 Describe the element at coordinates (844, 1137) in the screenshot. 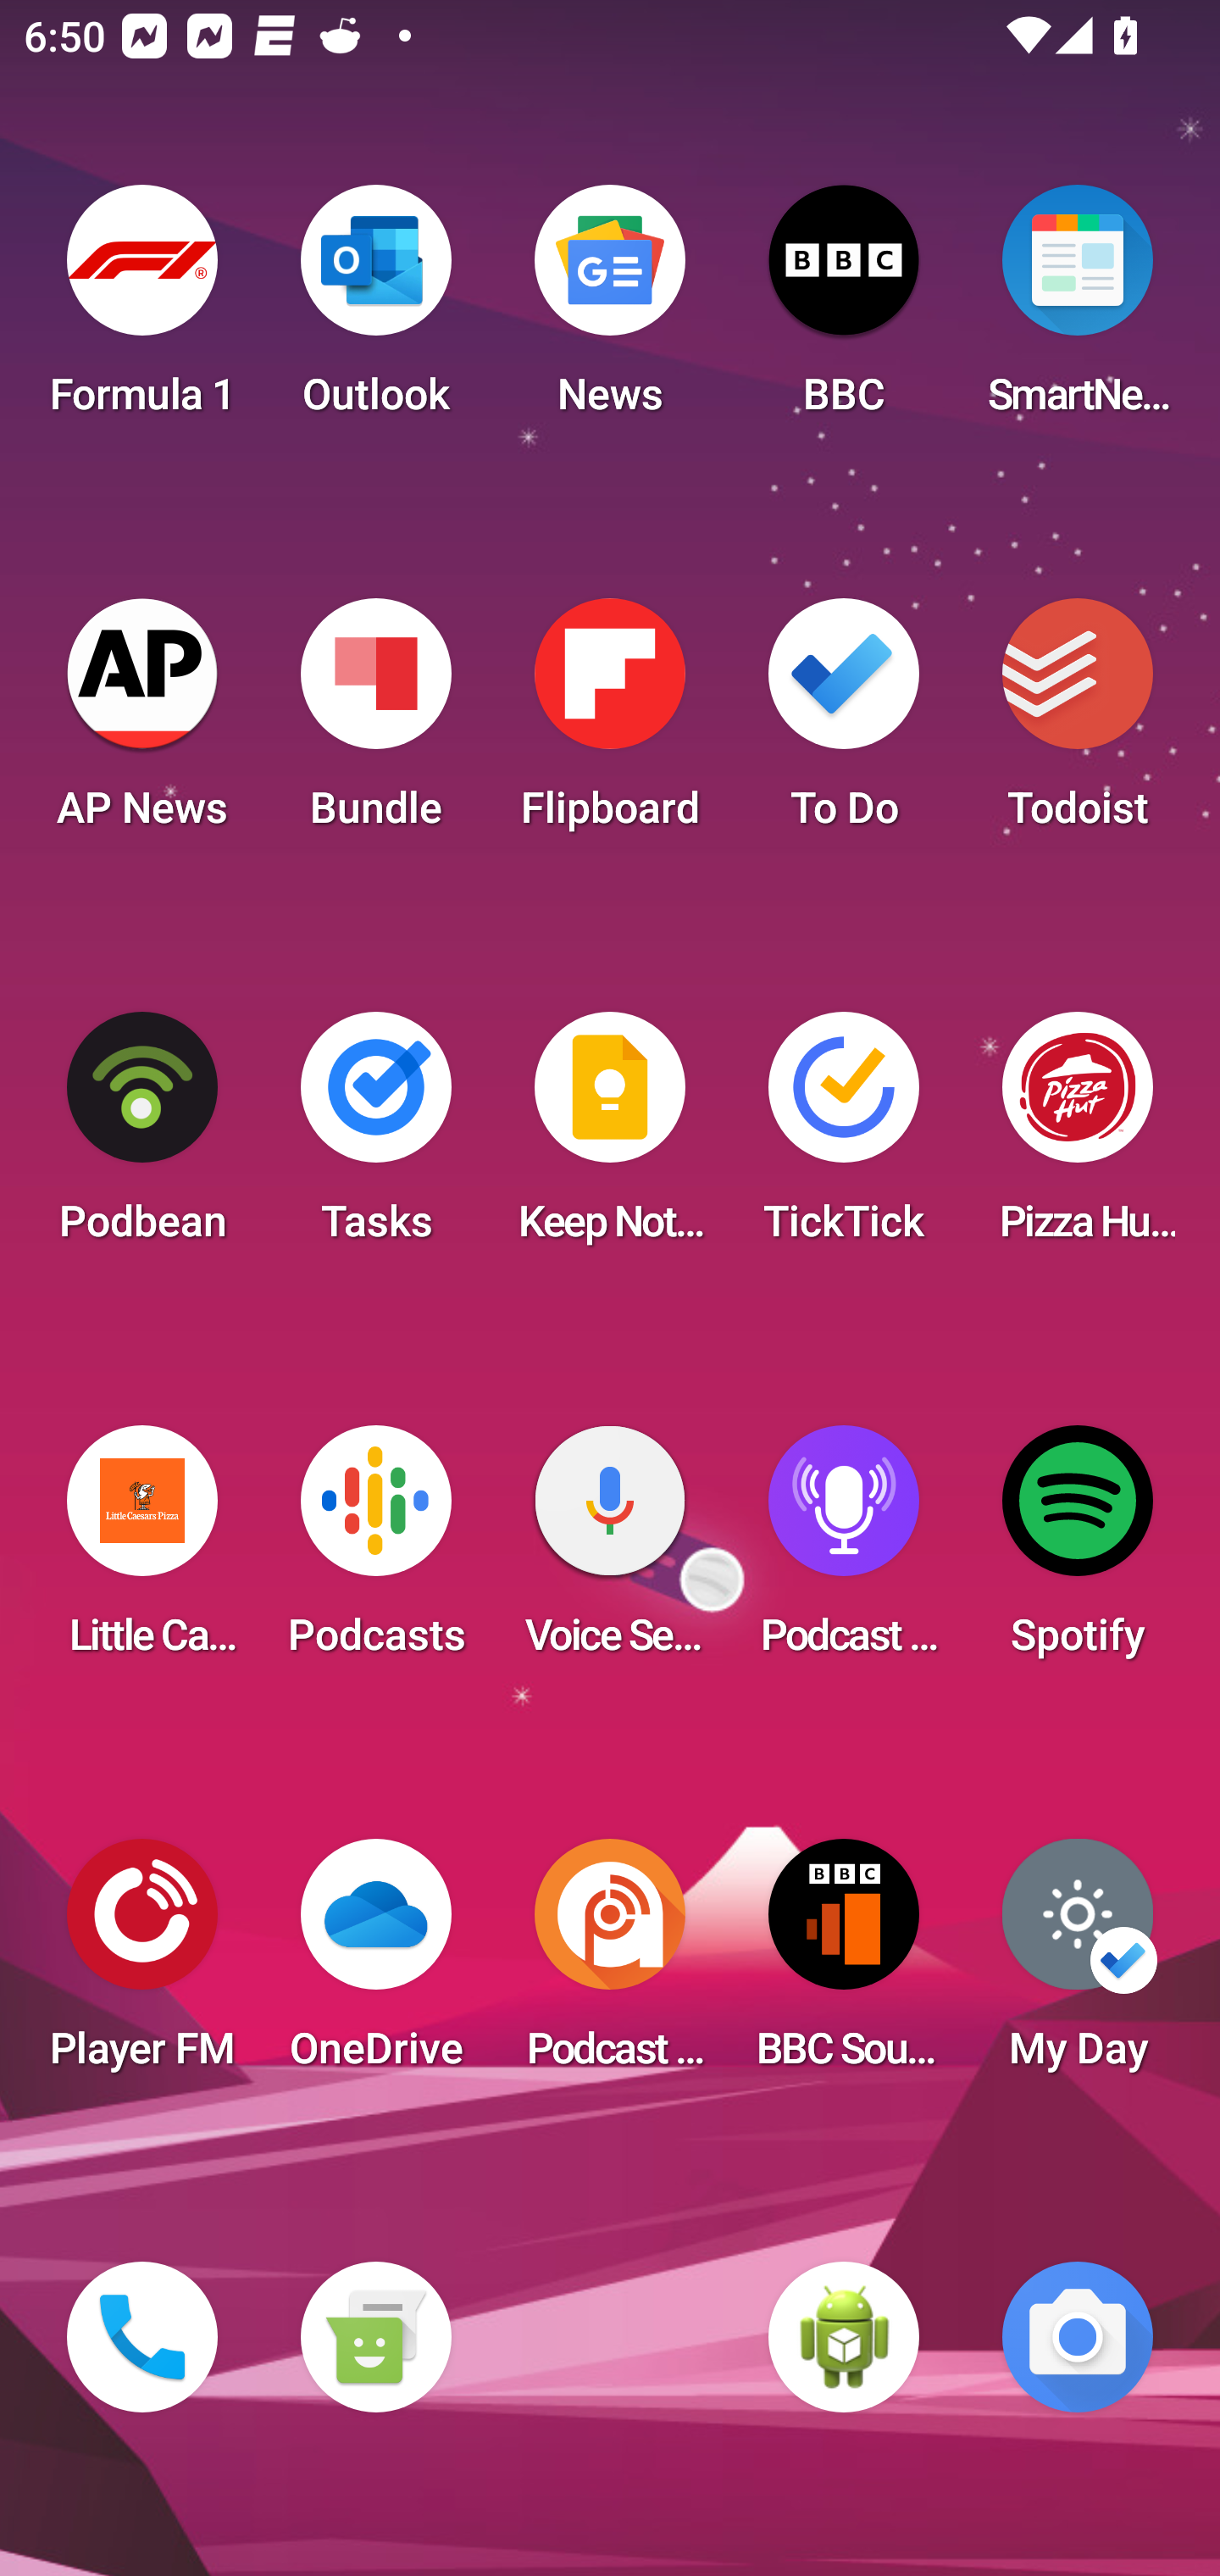

I see `TickTick` at that location.